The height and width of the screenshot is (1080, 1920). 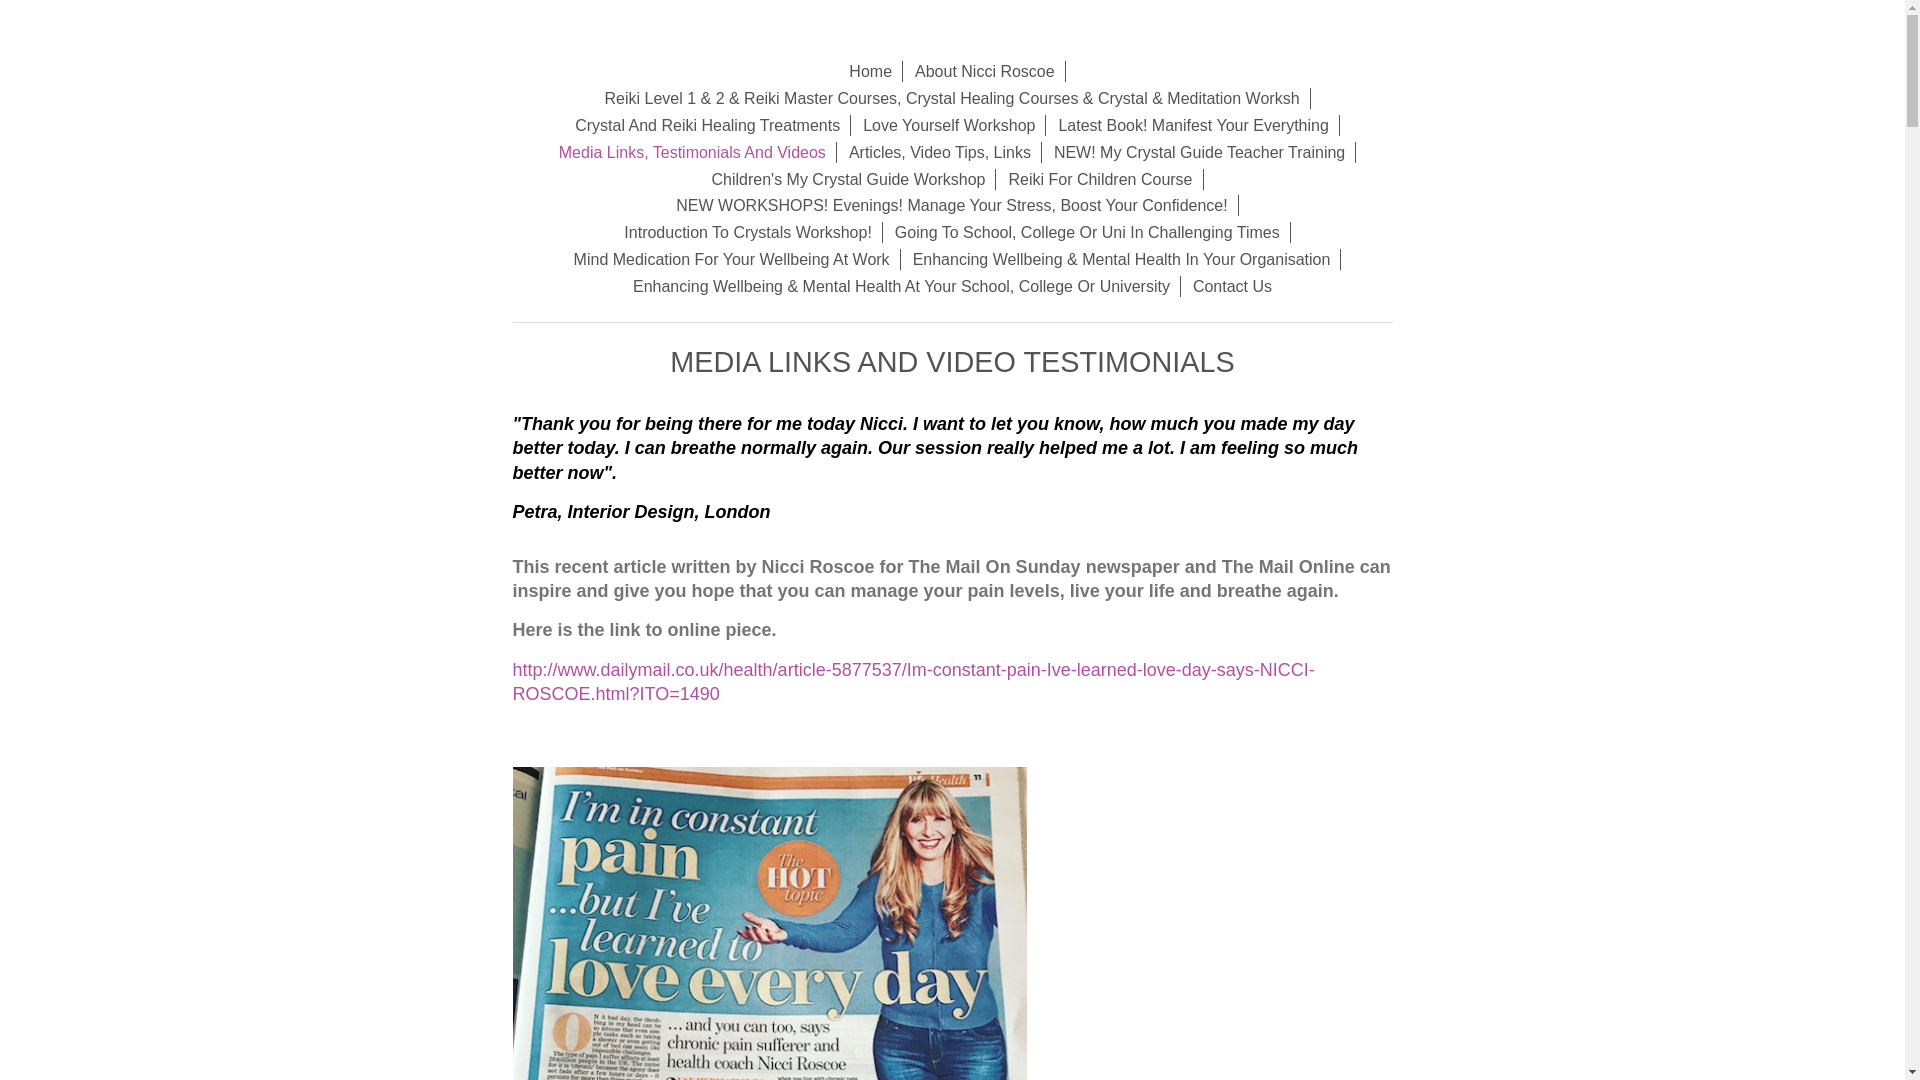 What do you see at coordinates (707, 125) in the screenshot?
I see `Crystal And Reiki Healing Treatments` at bounding box center [707, 125].